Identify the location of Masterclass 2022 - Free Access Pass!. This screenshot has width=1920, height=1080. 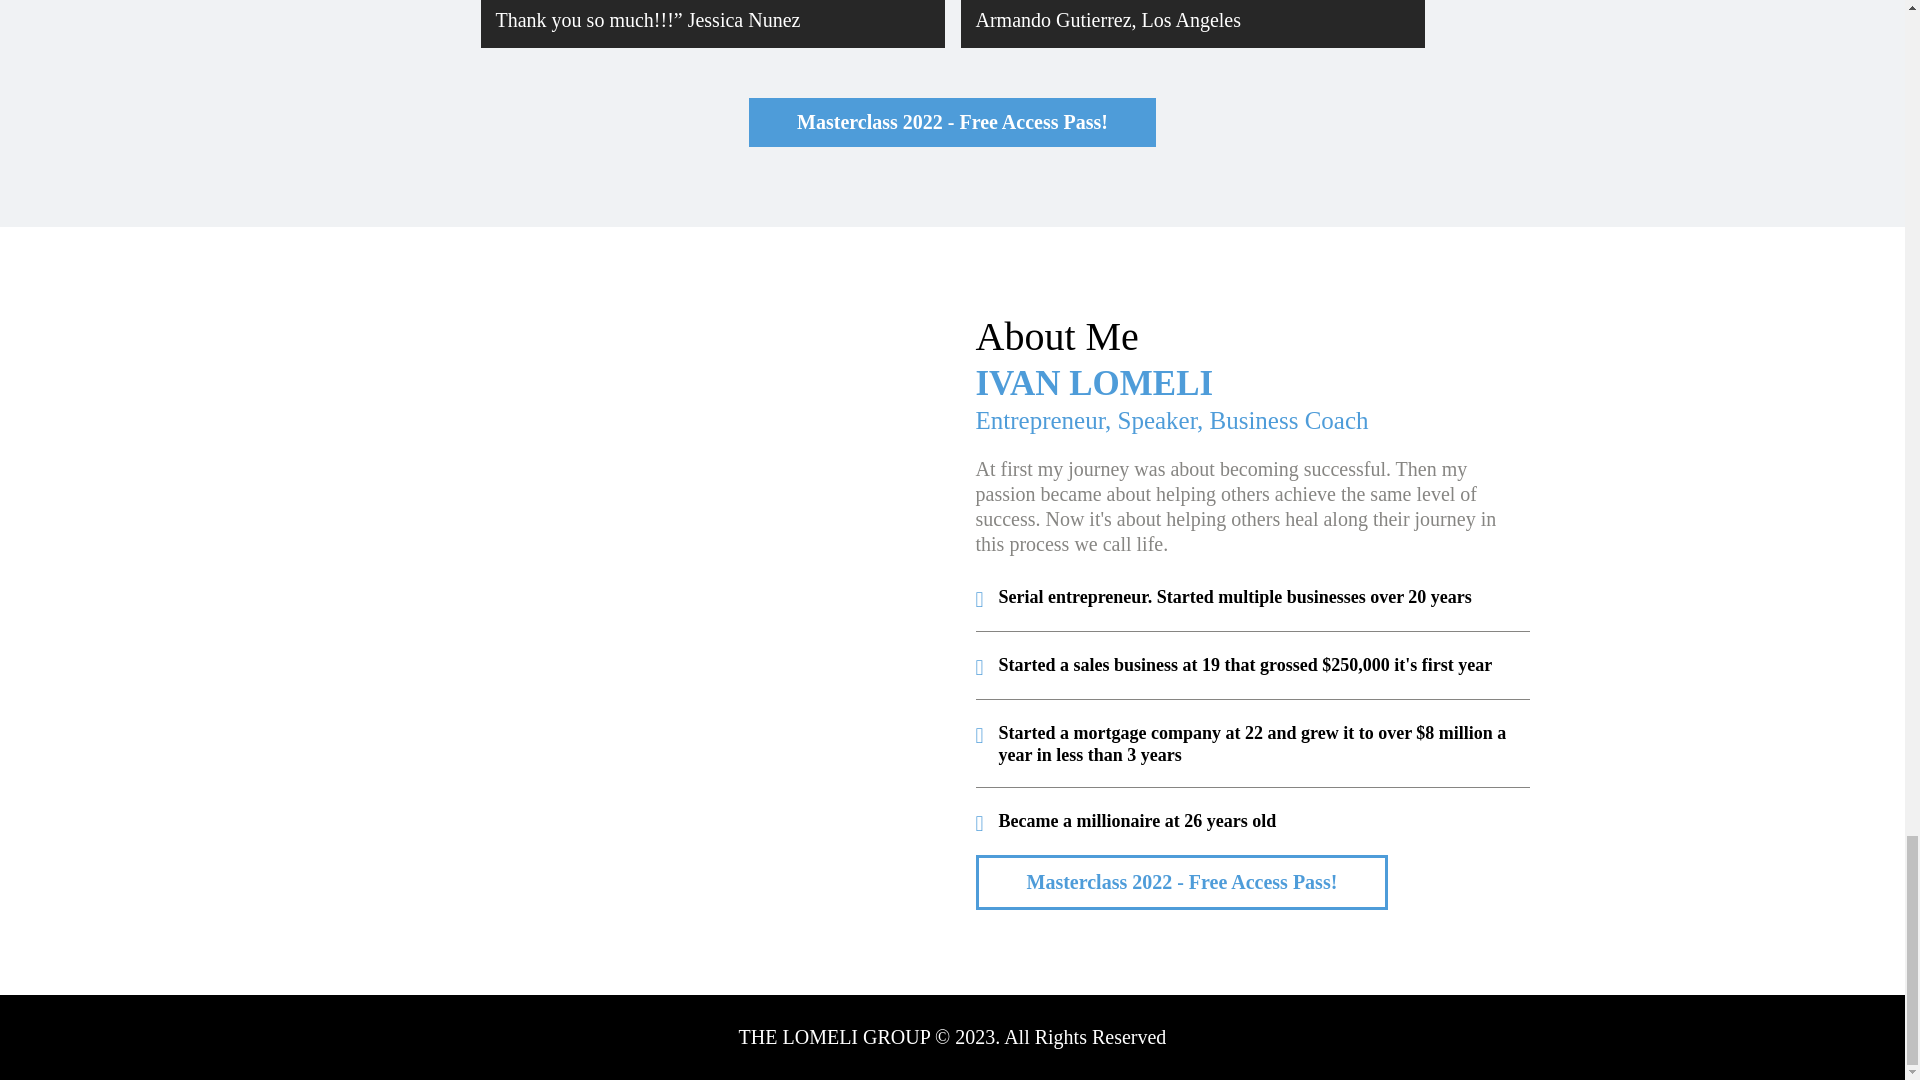
(952, 122).